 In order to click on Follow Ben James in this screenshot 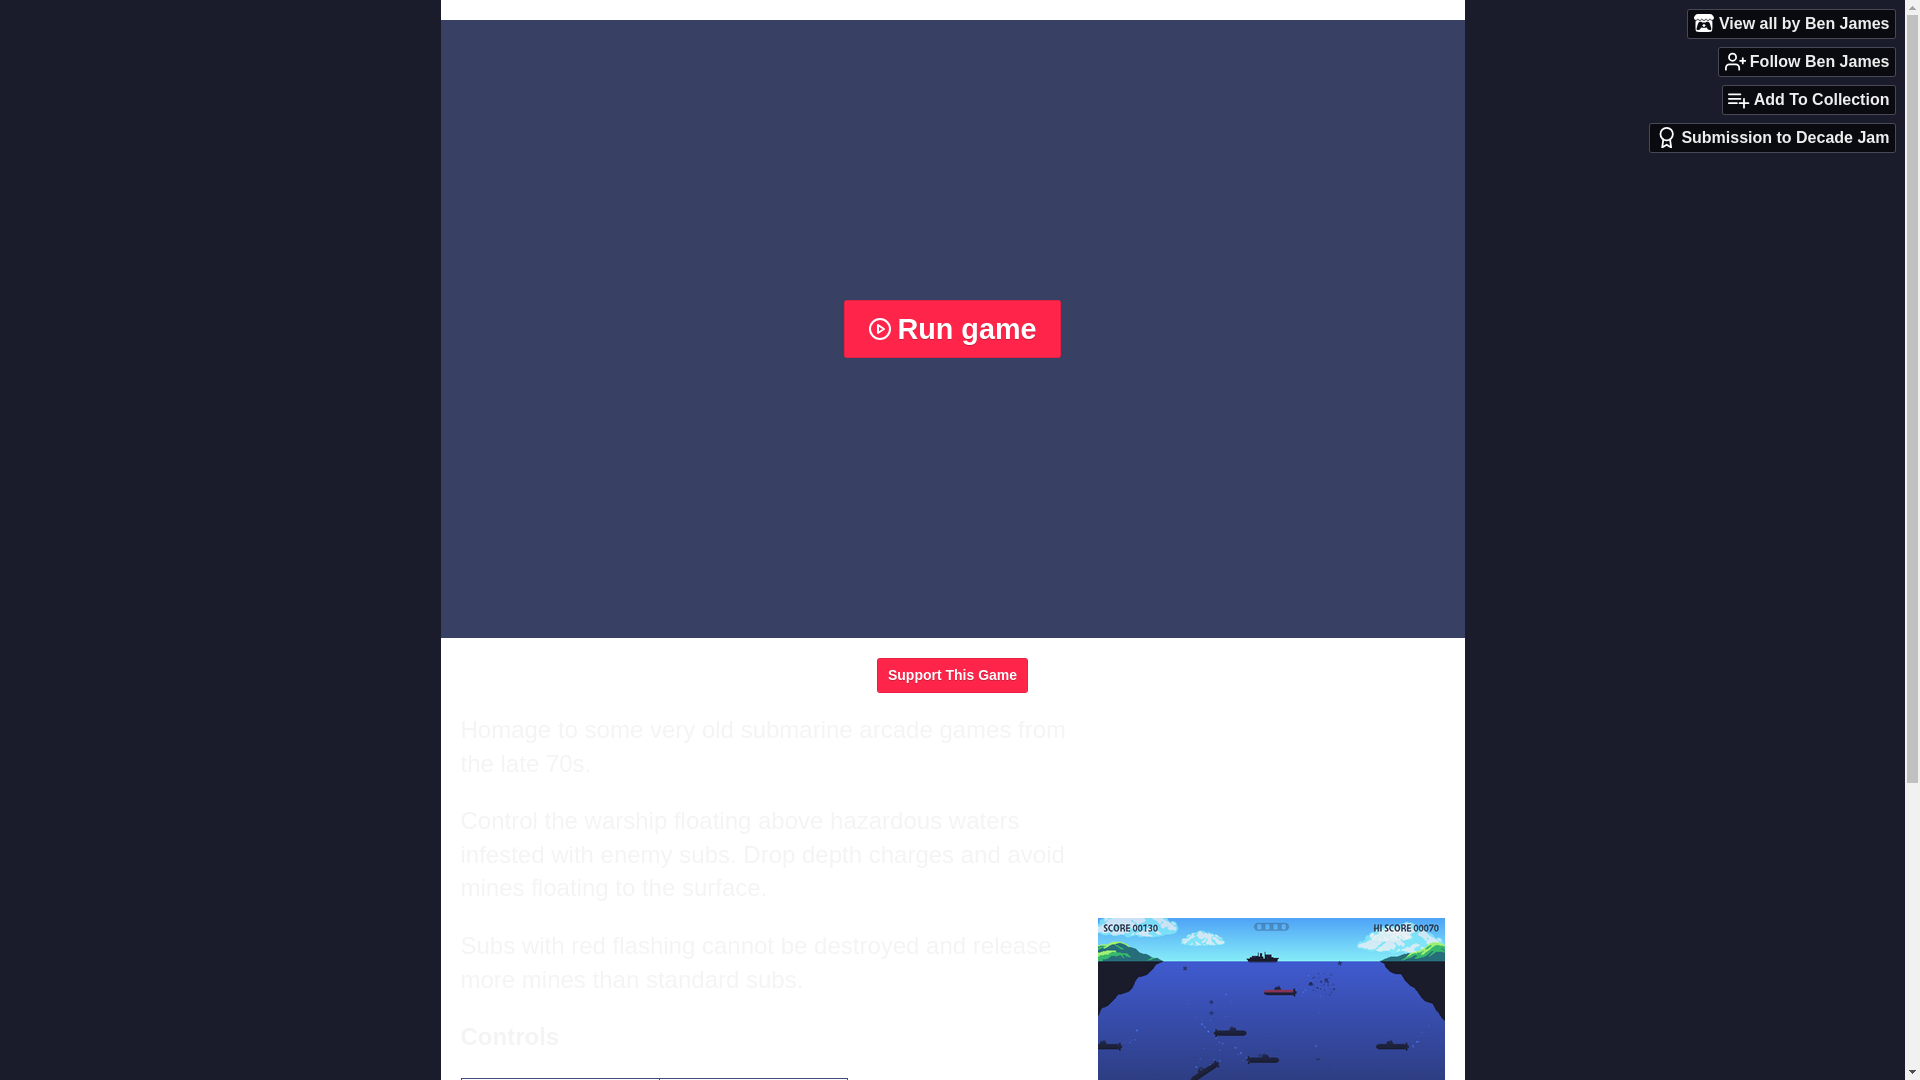, I will do `click(1806, 61)`.